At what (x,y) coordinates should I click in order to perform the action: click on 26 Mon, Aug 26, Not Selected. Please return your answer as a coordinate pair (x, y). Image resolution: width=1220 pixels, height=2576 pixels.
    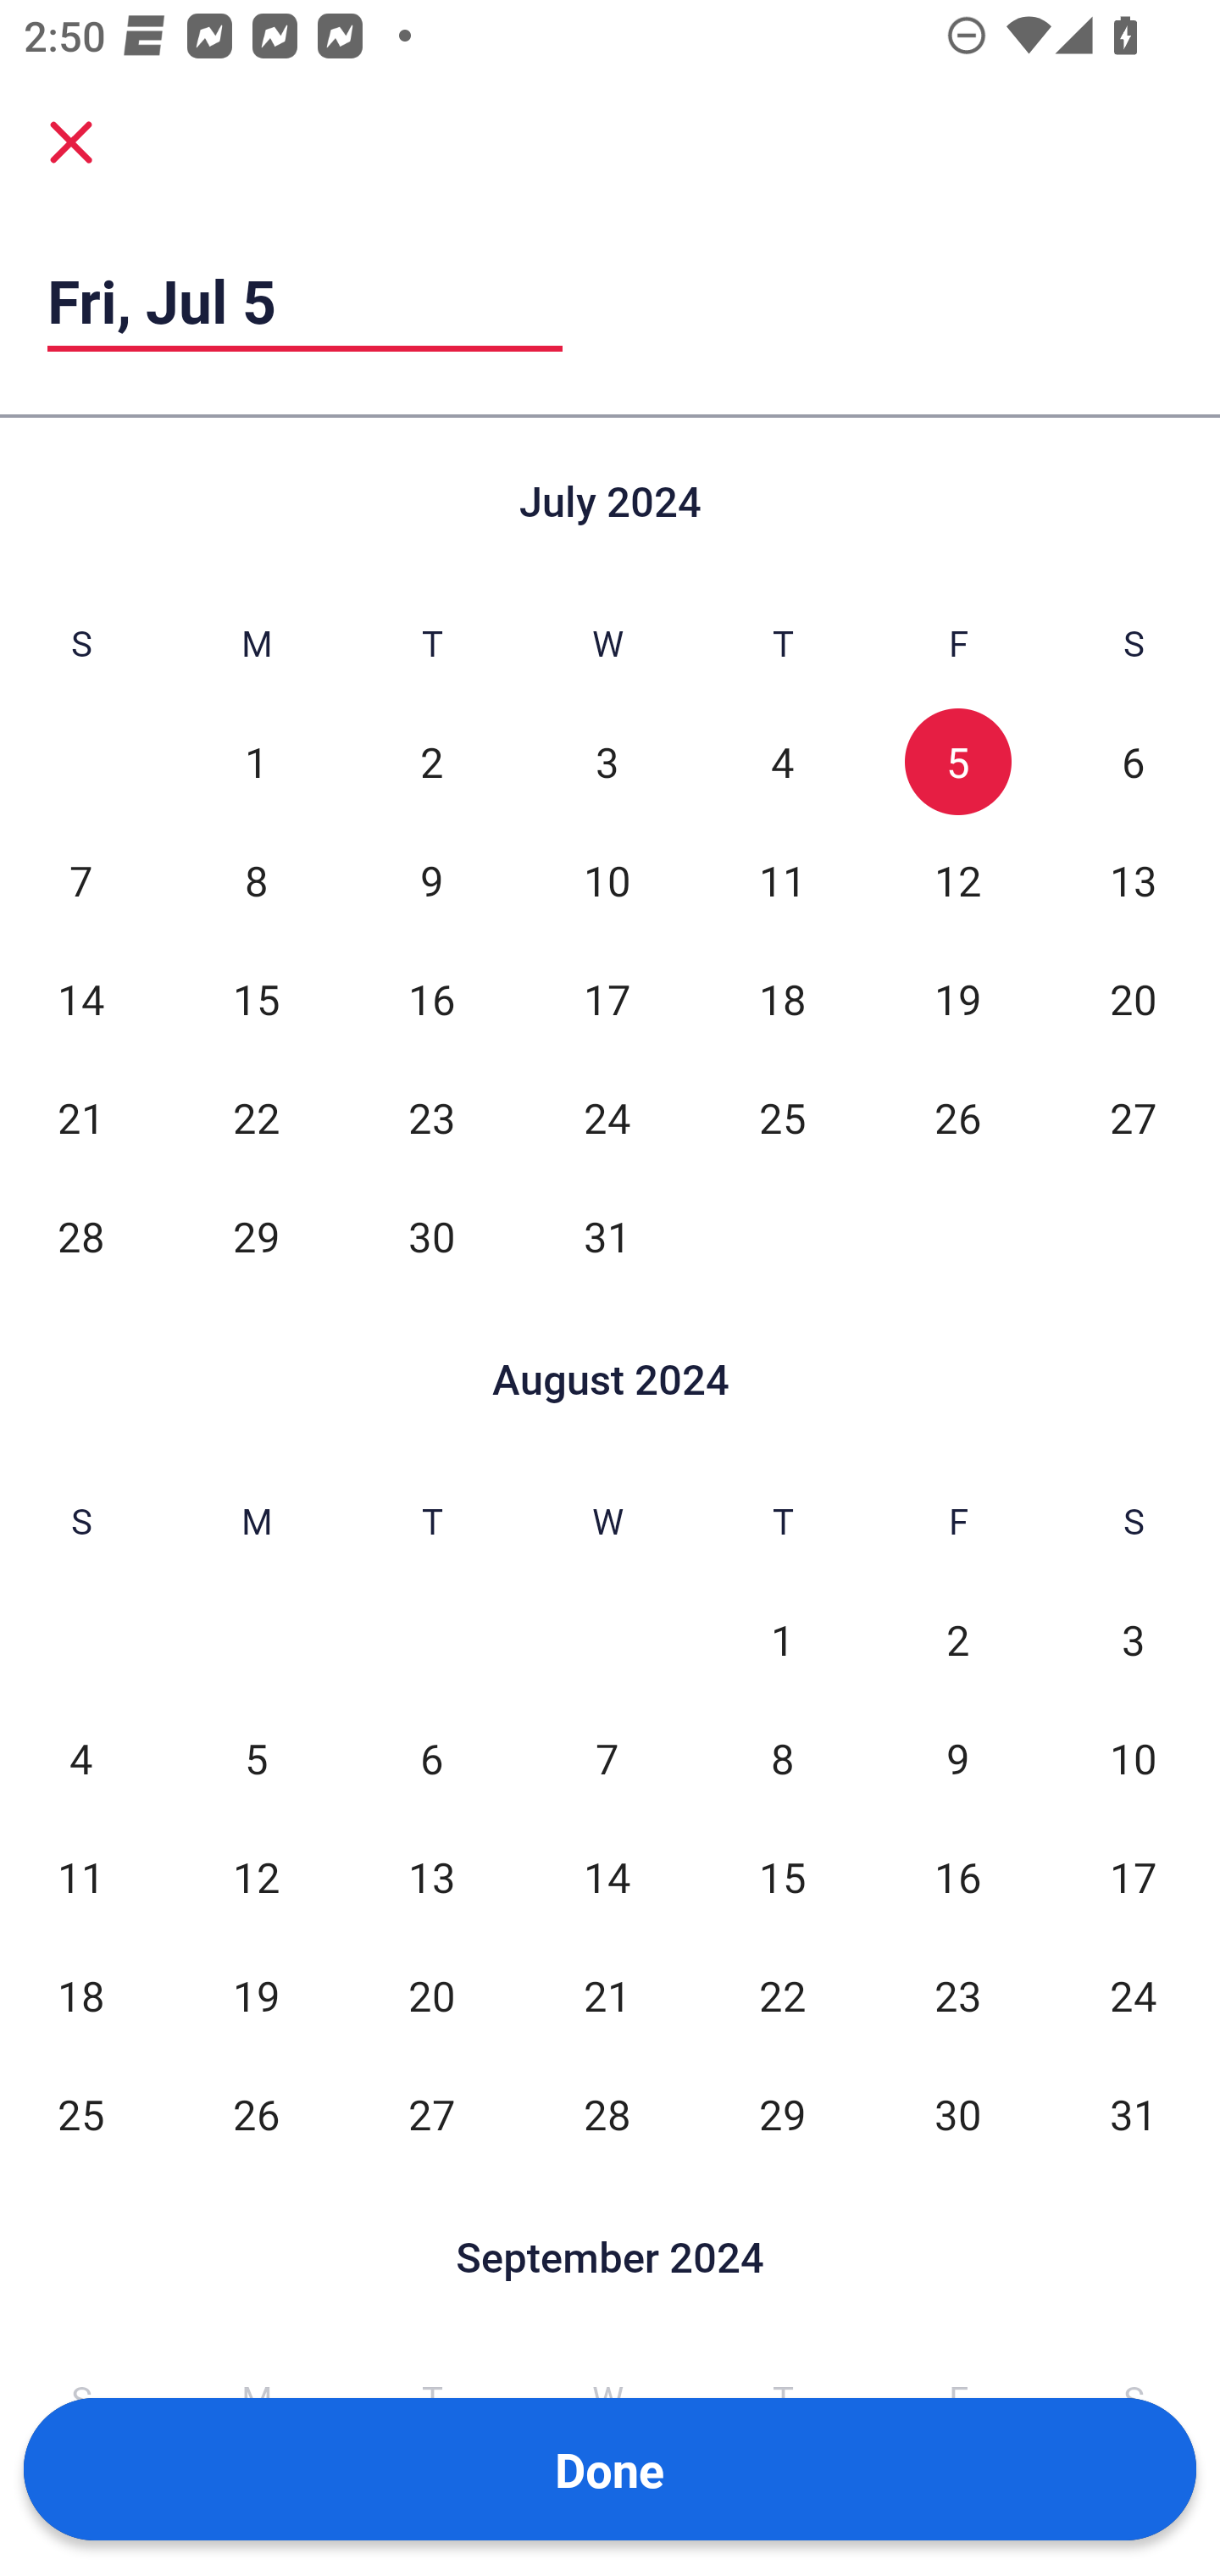
    Looking at the image, I should click on (256, 2114).